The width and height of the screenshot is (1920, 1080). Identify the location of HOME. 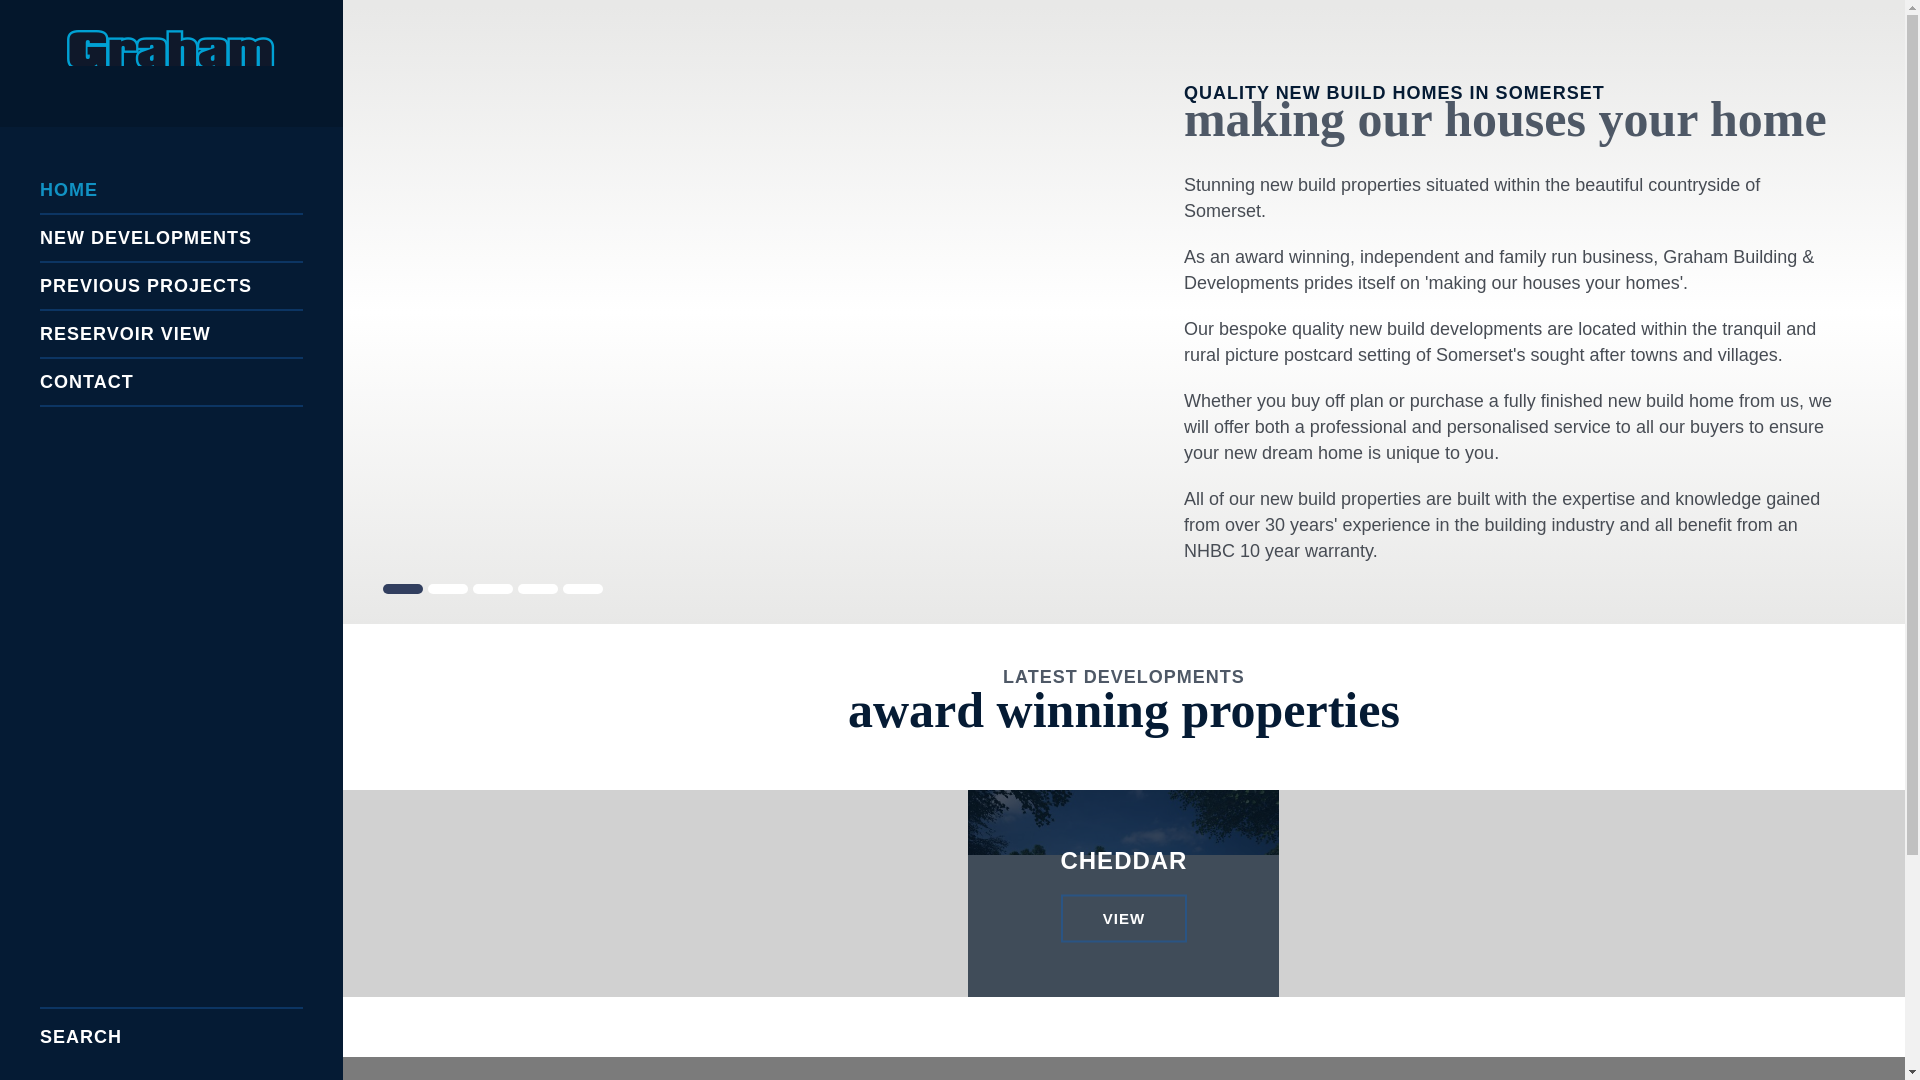
(172, 190).